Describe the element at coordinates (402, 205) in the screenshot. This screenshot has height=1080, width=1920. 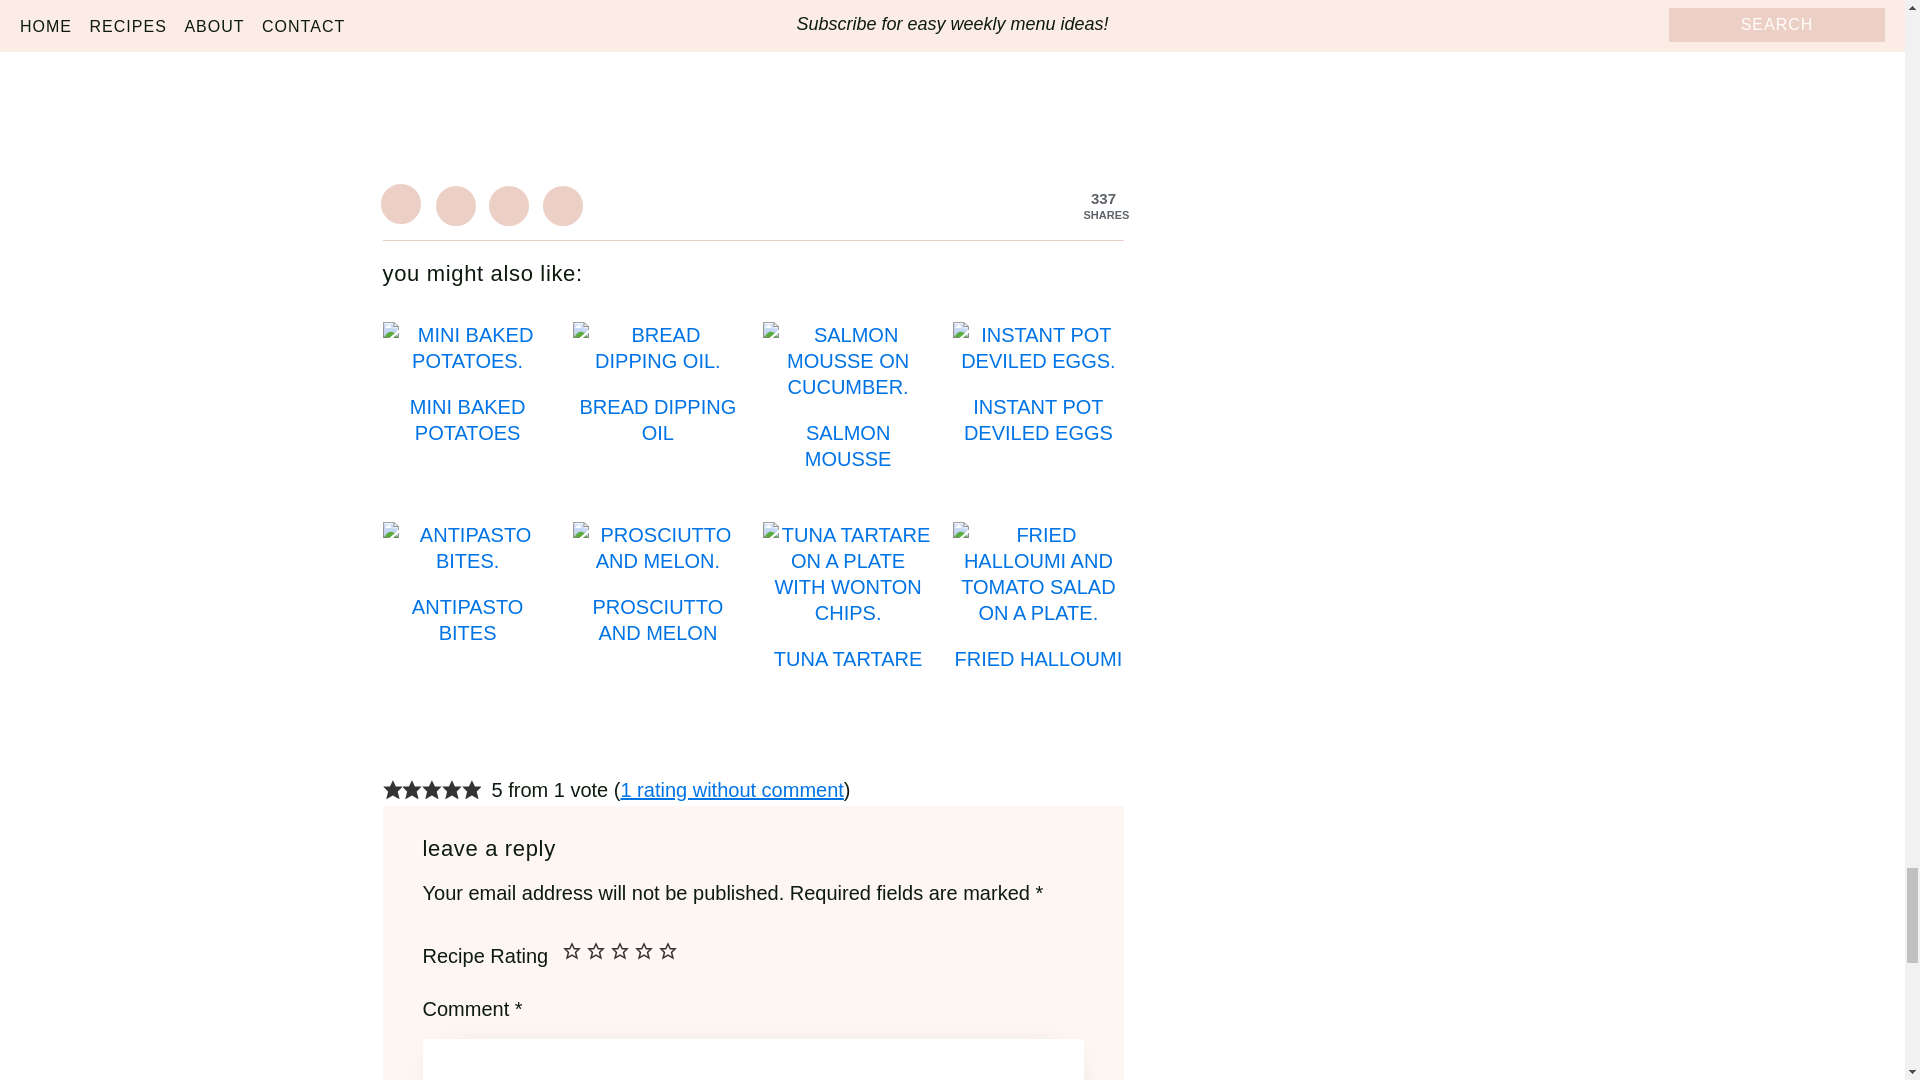
I see `Save to Pinterest` at that location.